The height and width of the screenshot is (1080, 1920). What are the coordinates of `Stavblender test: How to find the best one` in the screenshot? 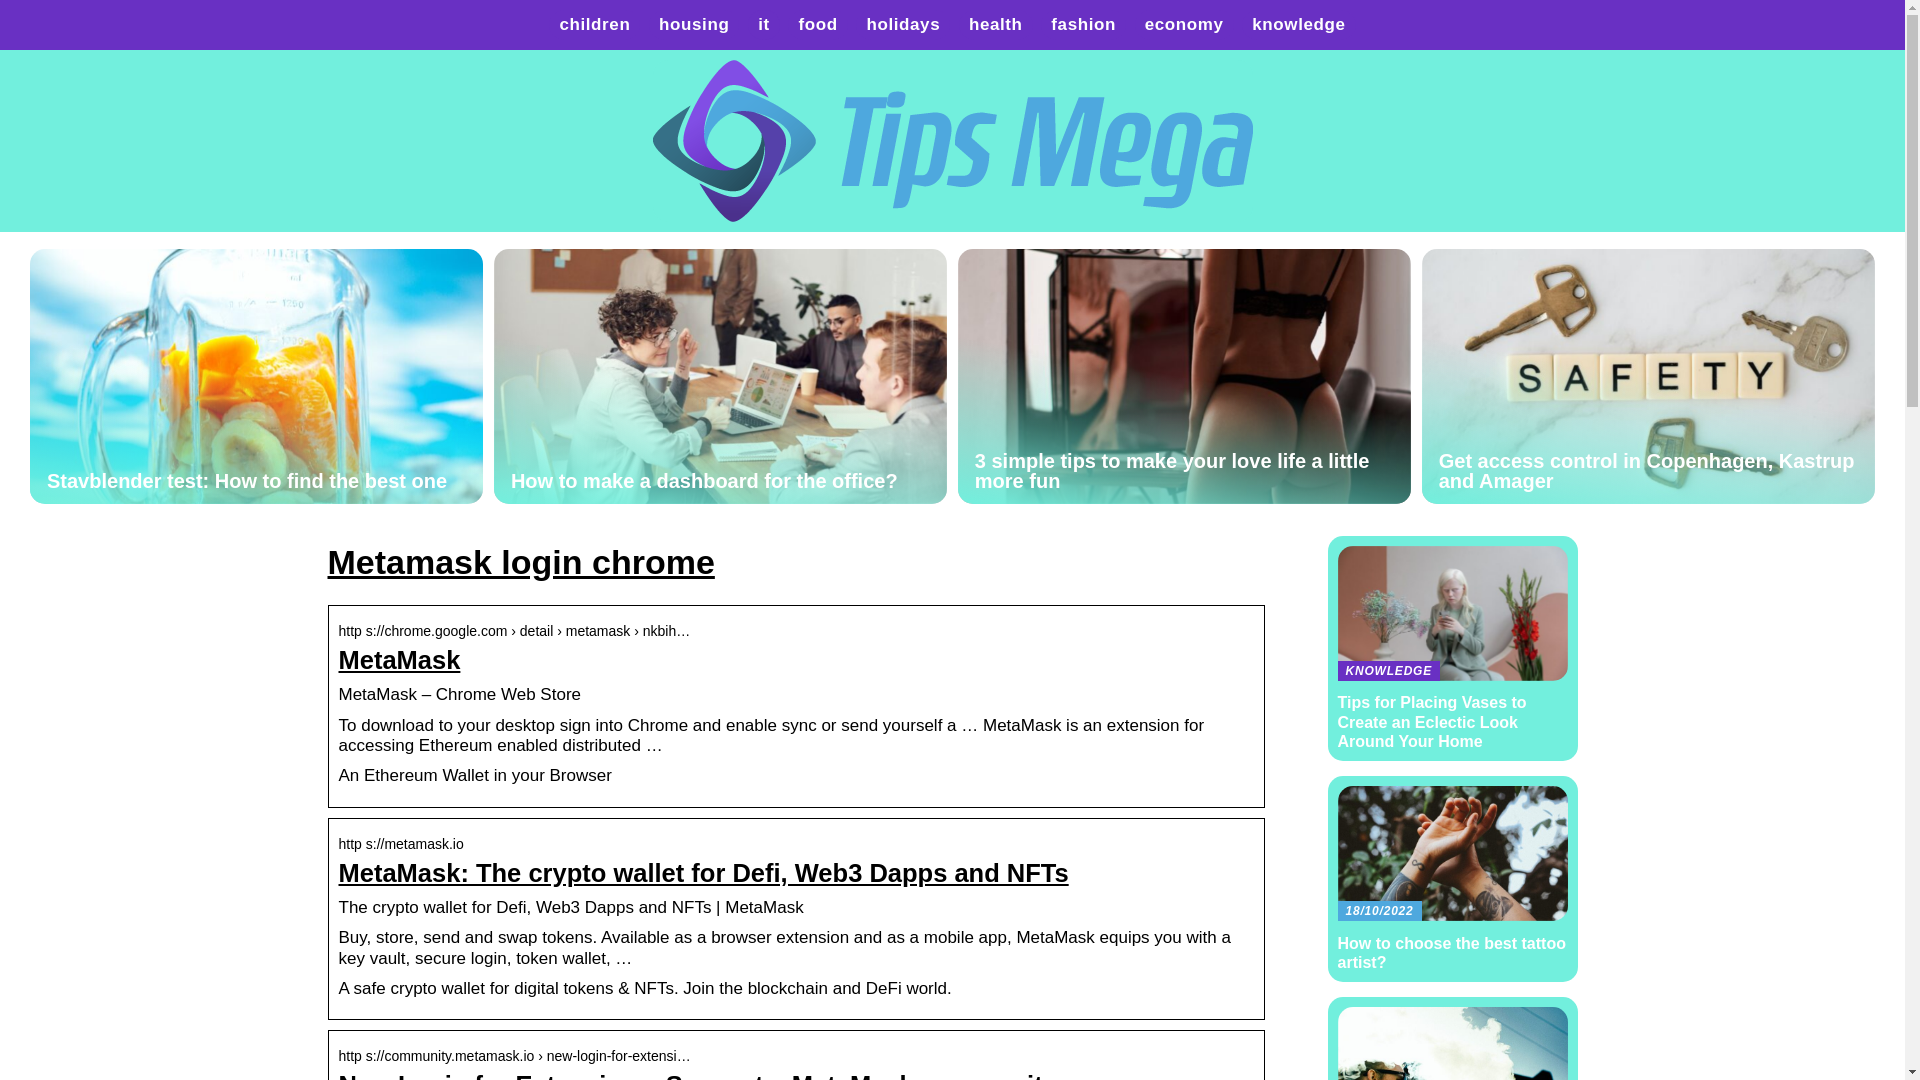 It's located at (256, 376).